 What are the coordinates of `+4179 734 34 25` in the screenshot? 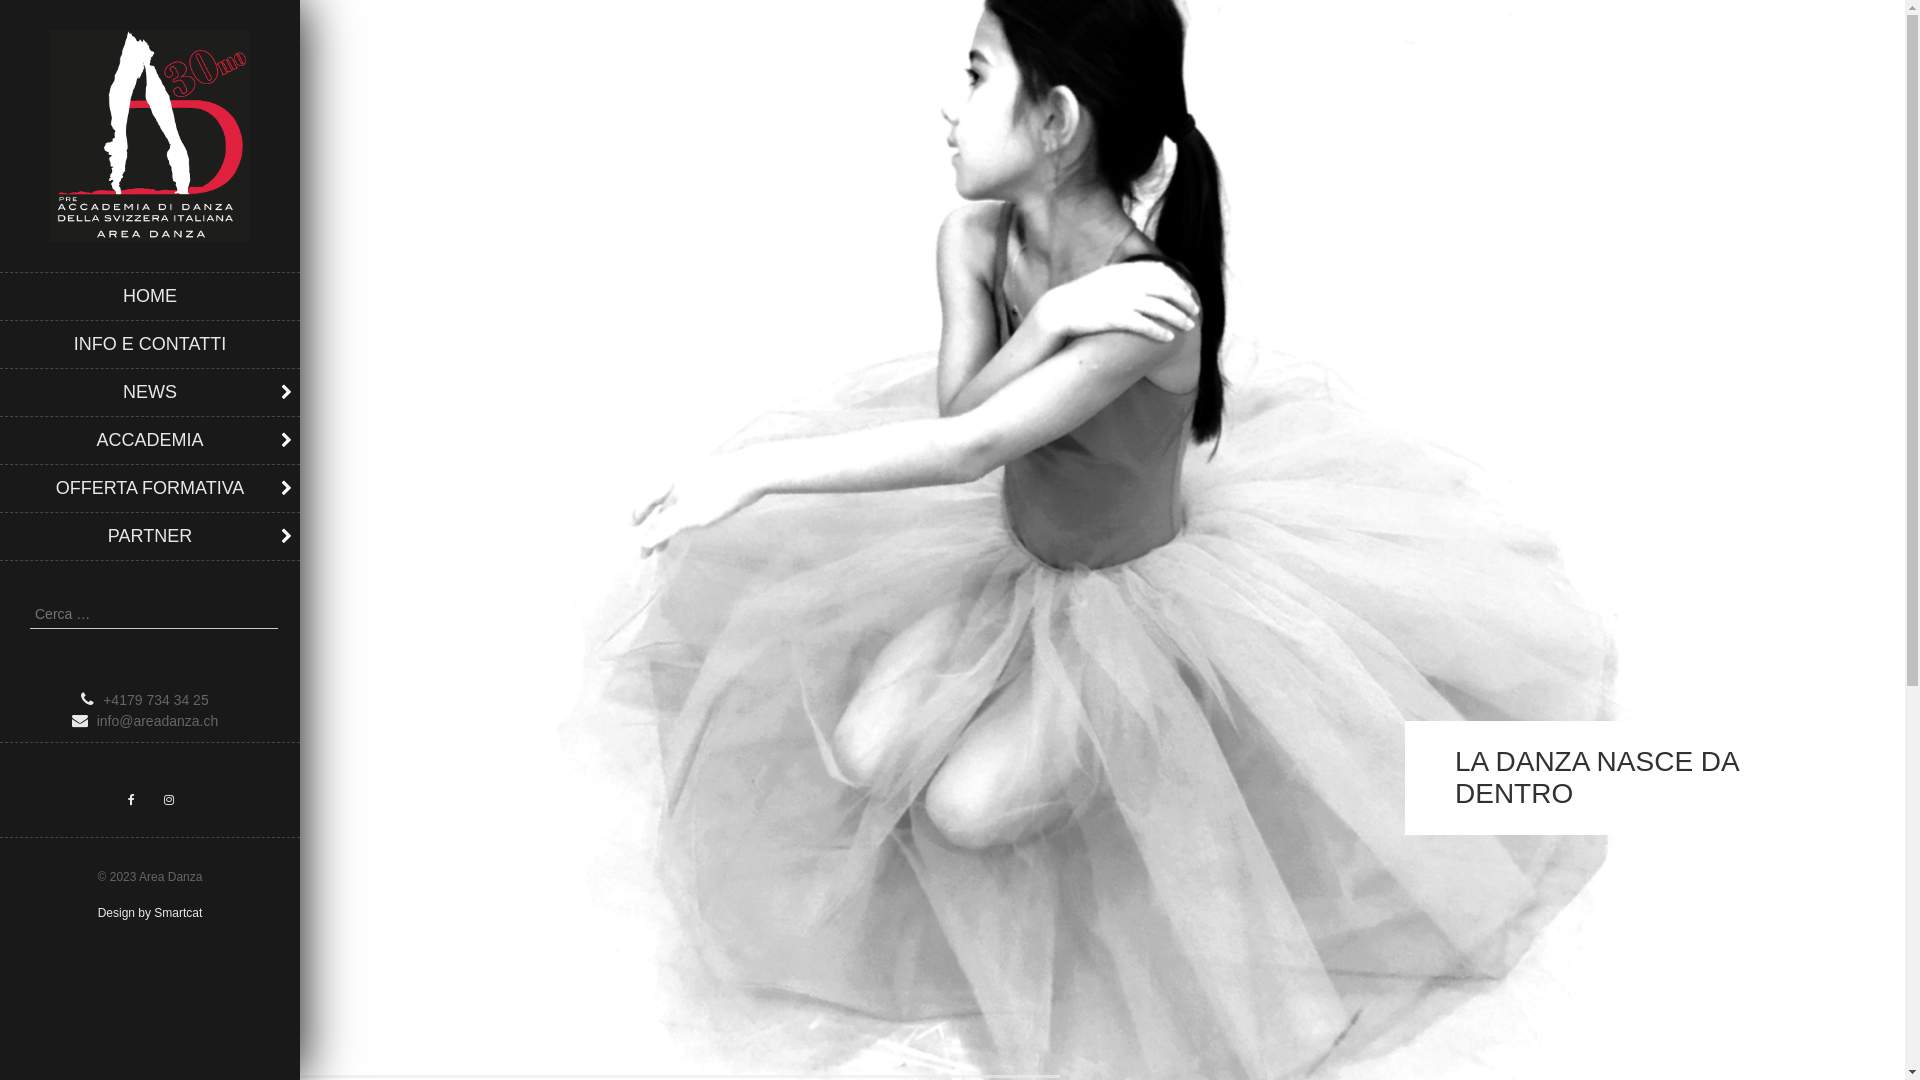 It's located at (150, 700).